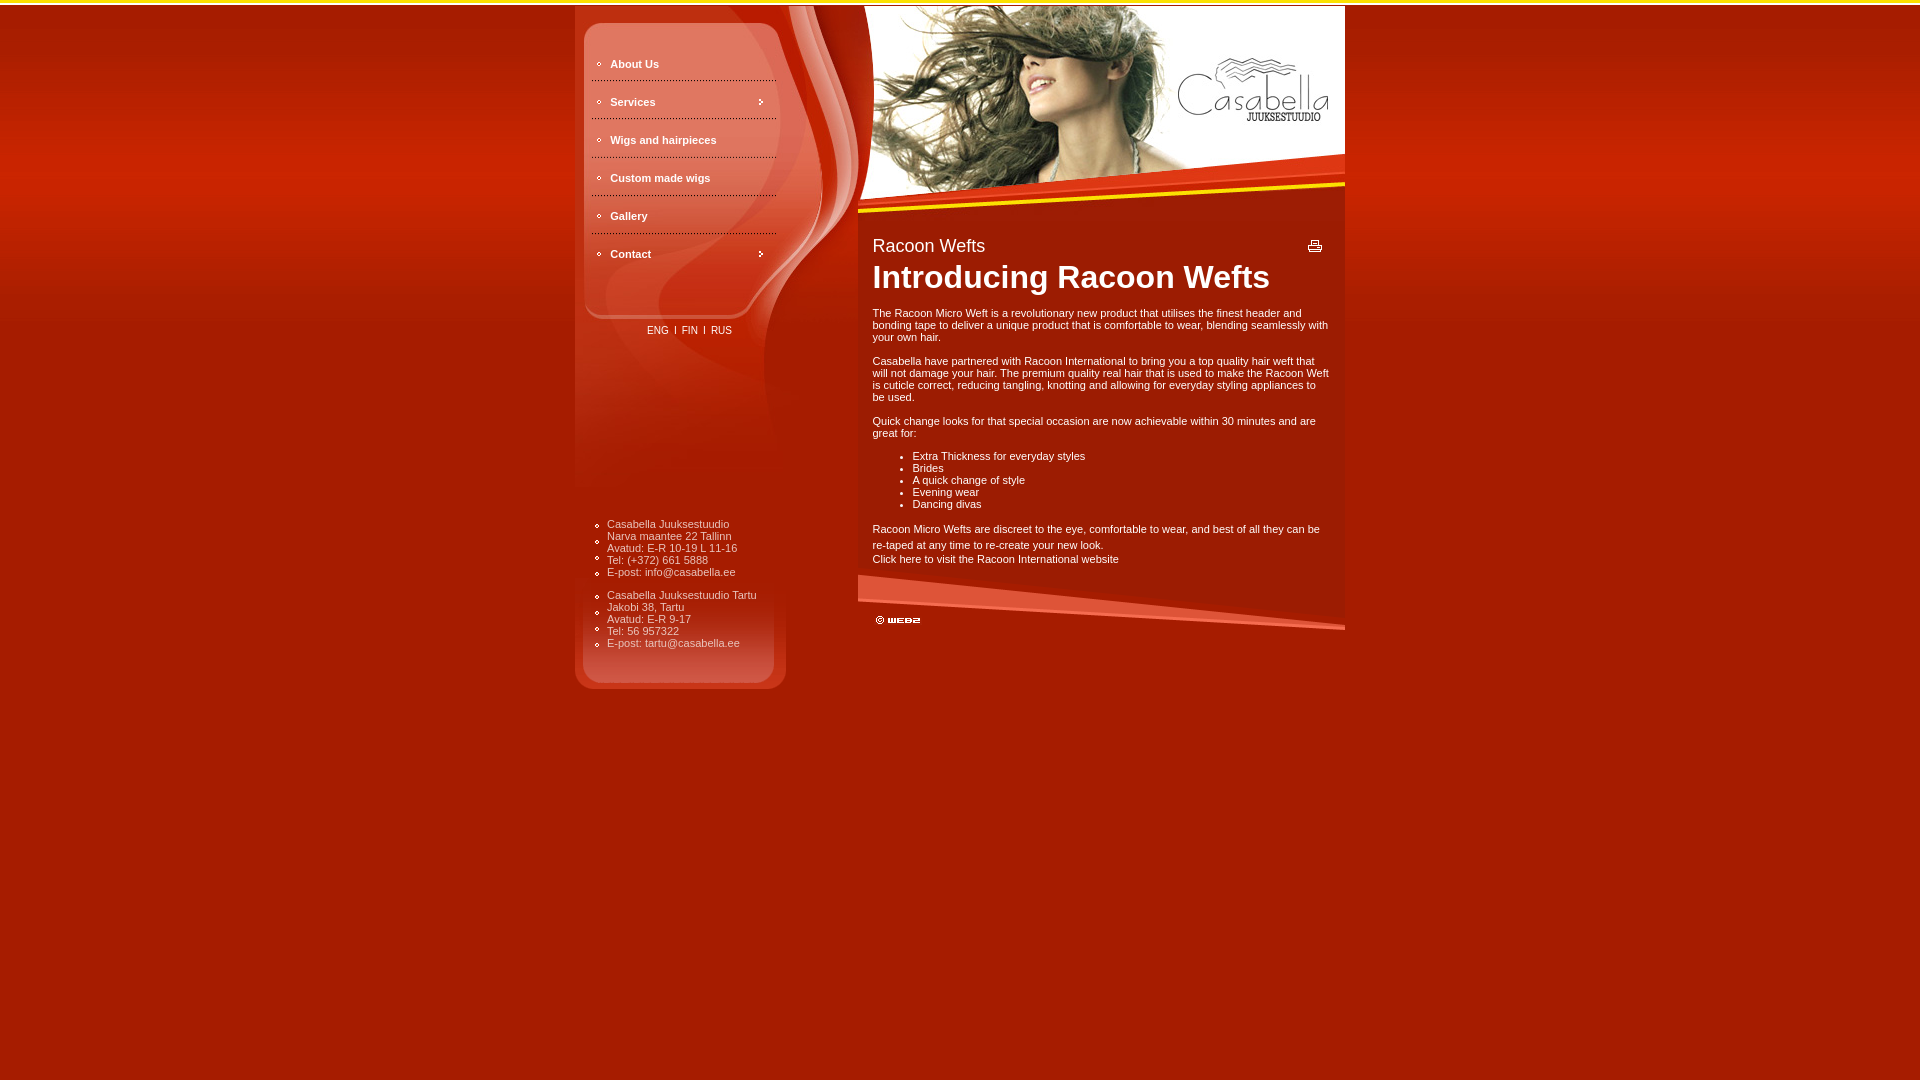  What do you see at coordinates (660, 177) in the screenshot?
I see `Custom made wigs` at bounding box center [660, 177].